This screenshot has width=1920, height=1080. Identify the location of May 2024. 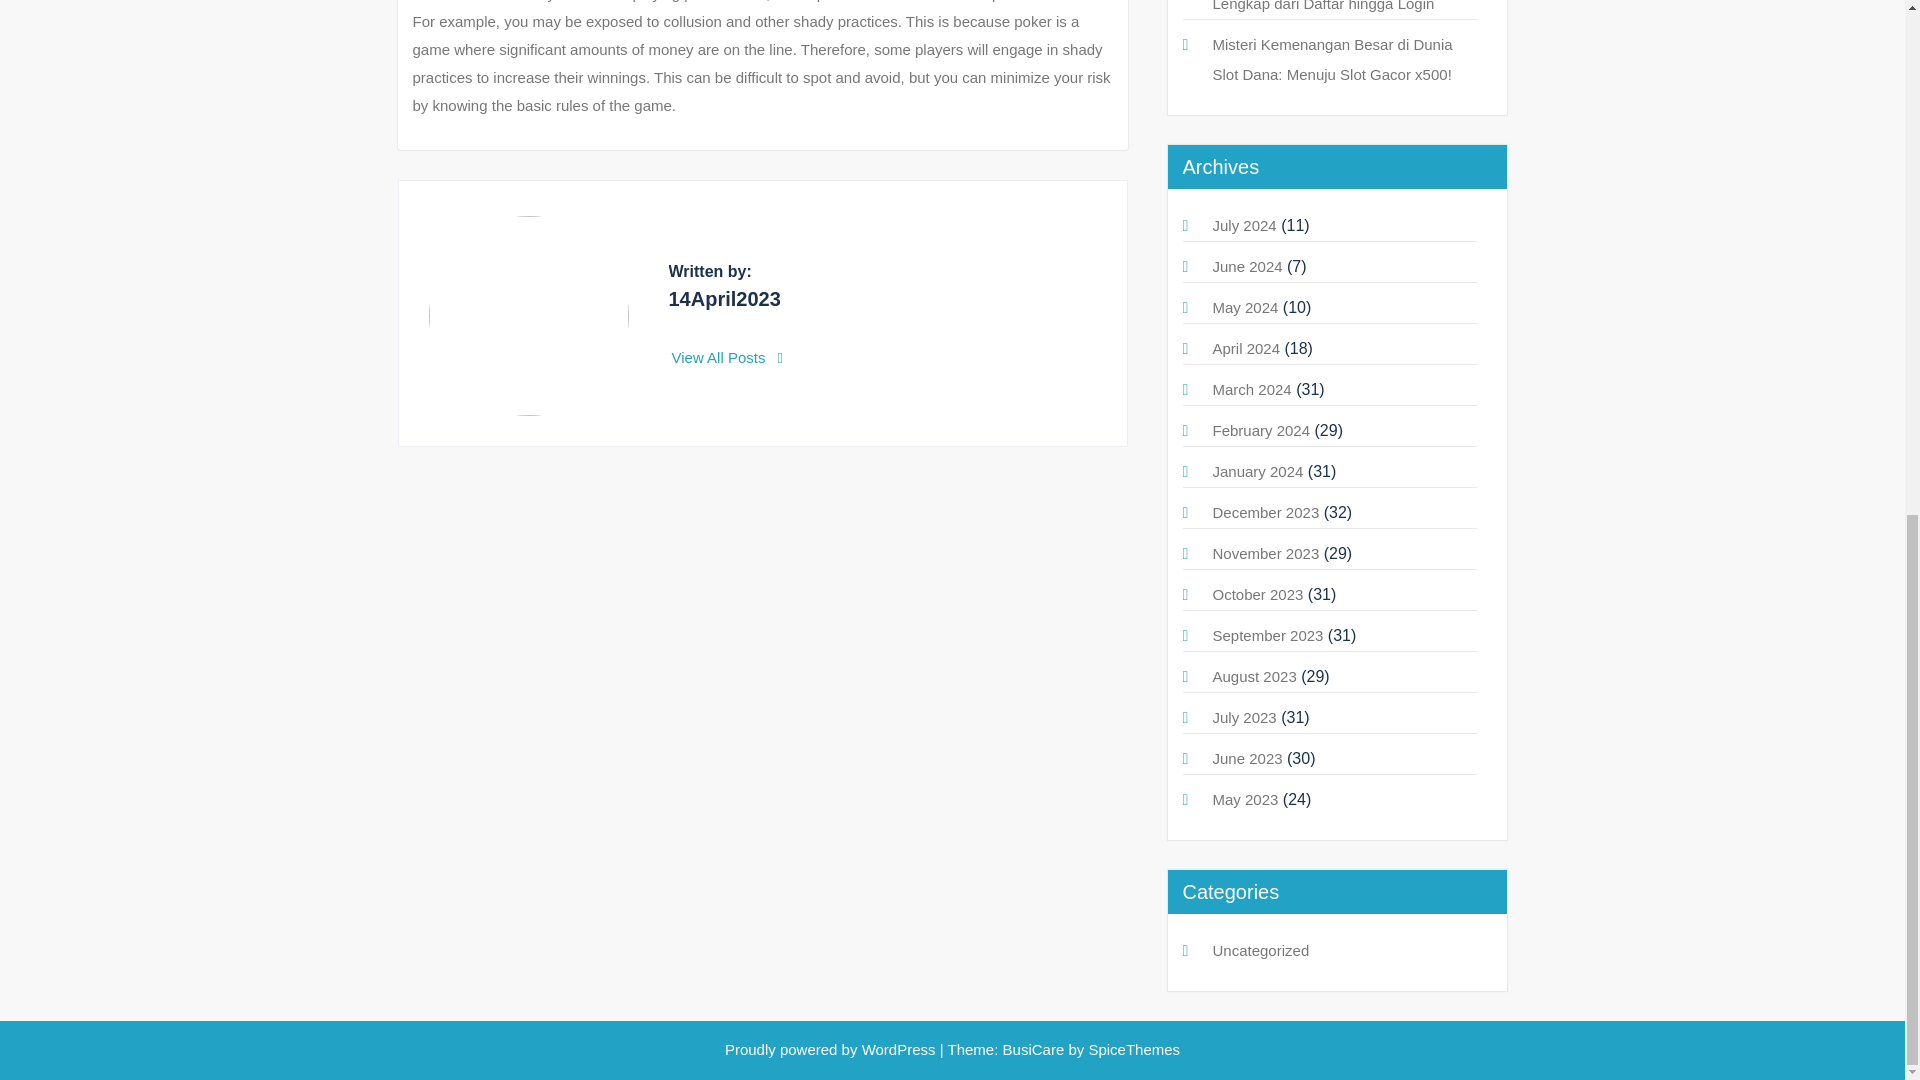
(1244, 308).